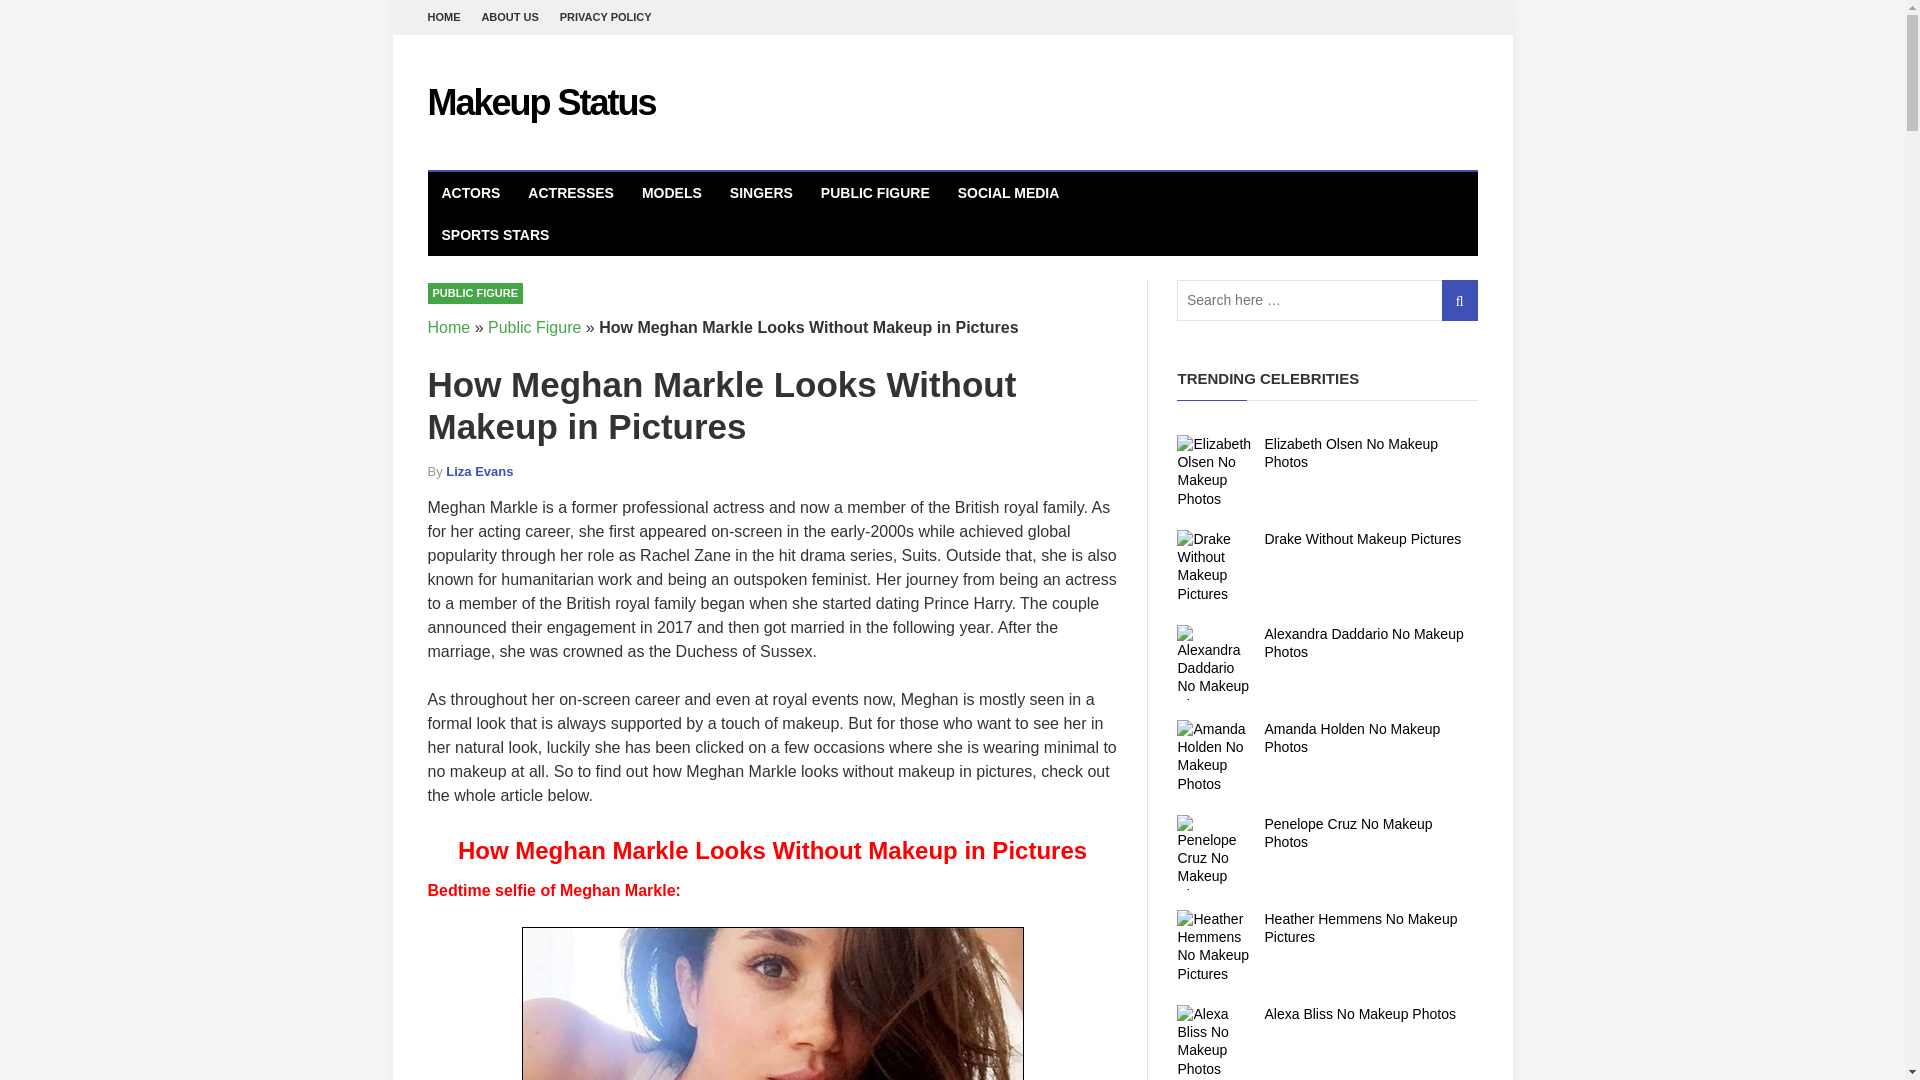  I want to click on ABOUT US, so click(509, 17).